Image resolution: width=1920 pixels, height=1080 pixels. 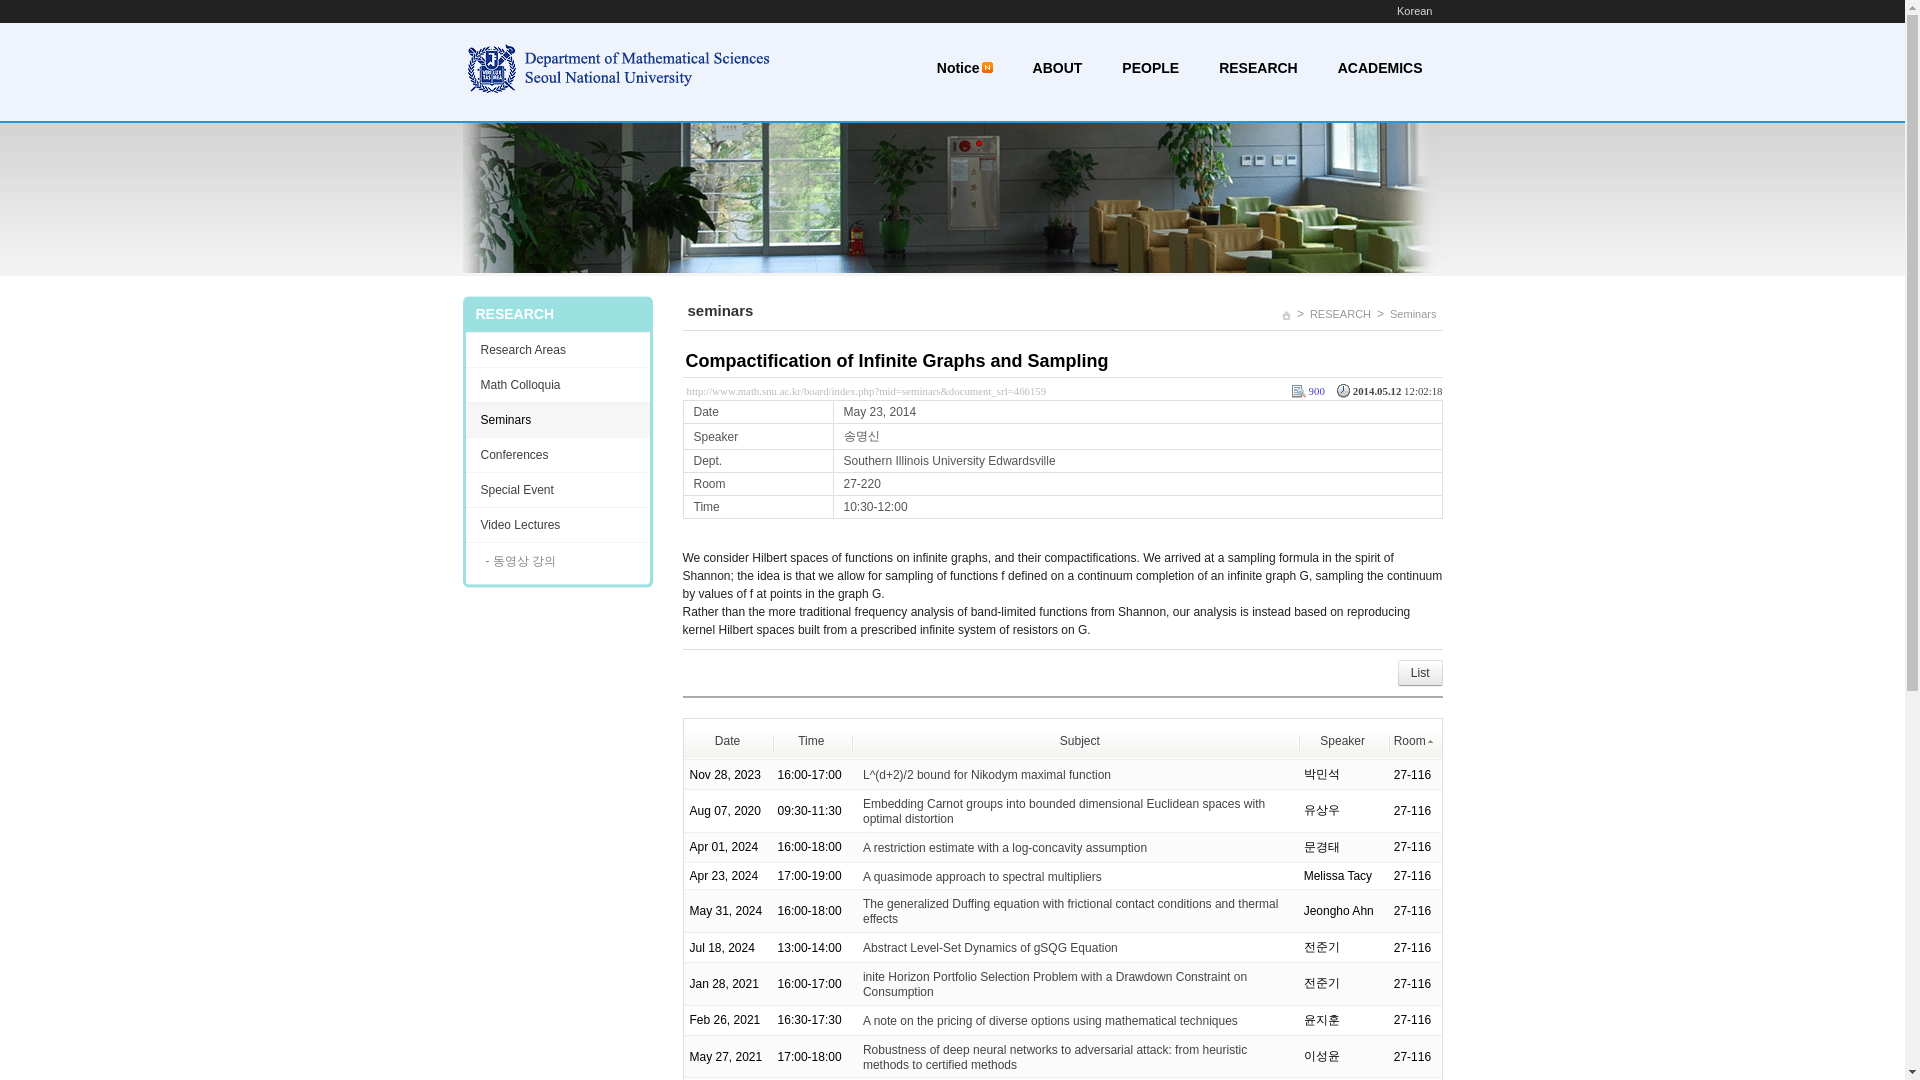 What do you see at coordinates (986, 67) in the screenshot?
I see `new` at bounding box center [986, 67].